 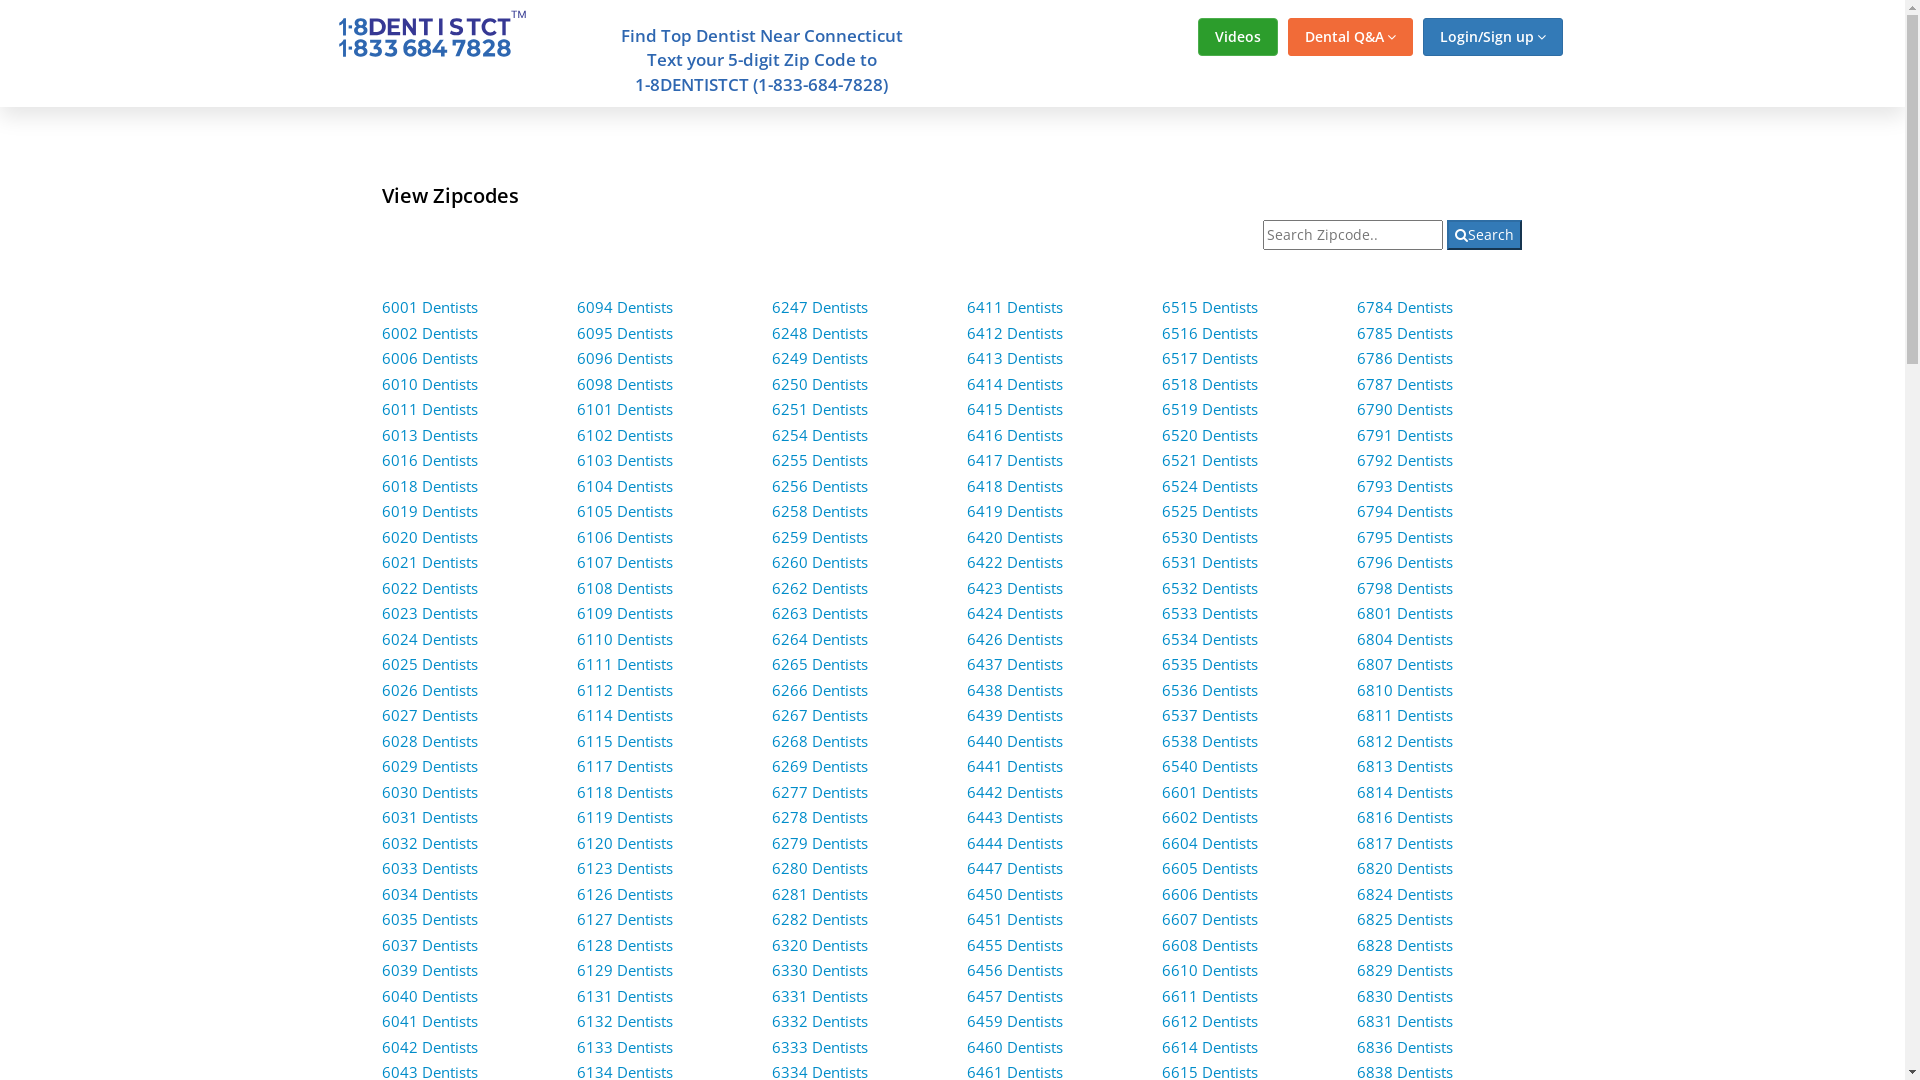 I want to click on 6032 Dentists, so click(x=430, y=843).